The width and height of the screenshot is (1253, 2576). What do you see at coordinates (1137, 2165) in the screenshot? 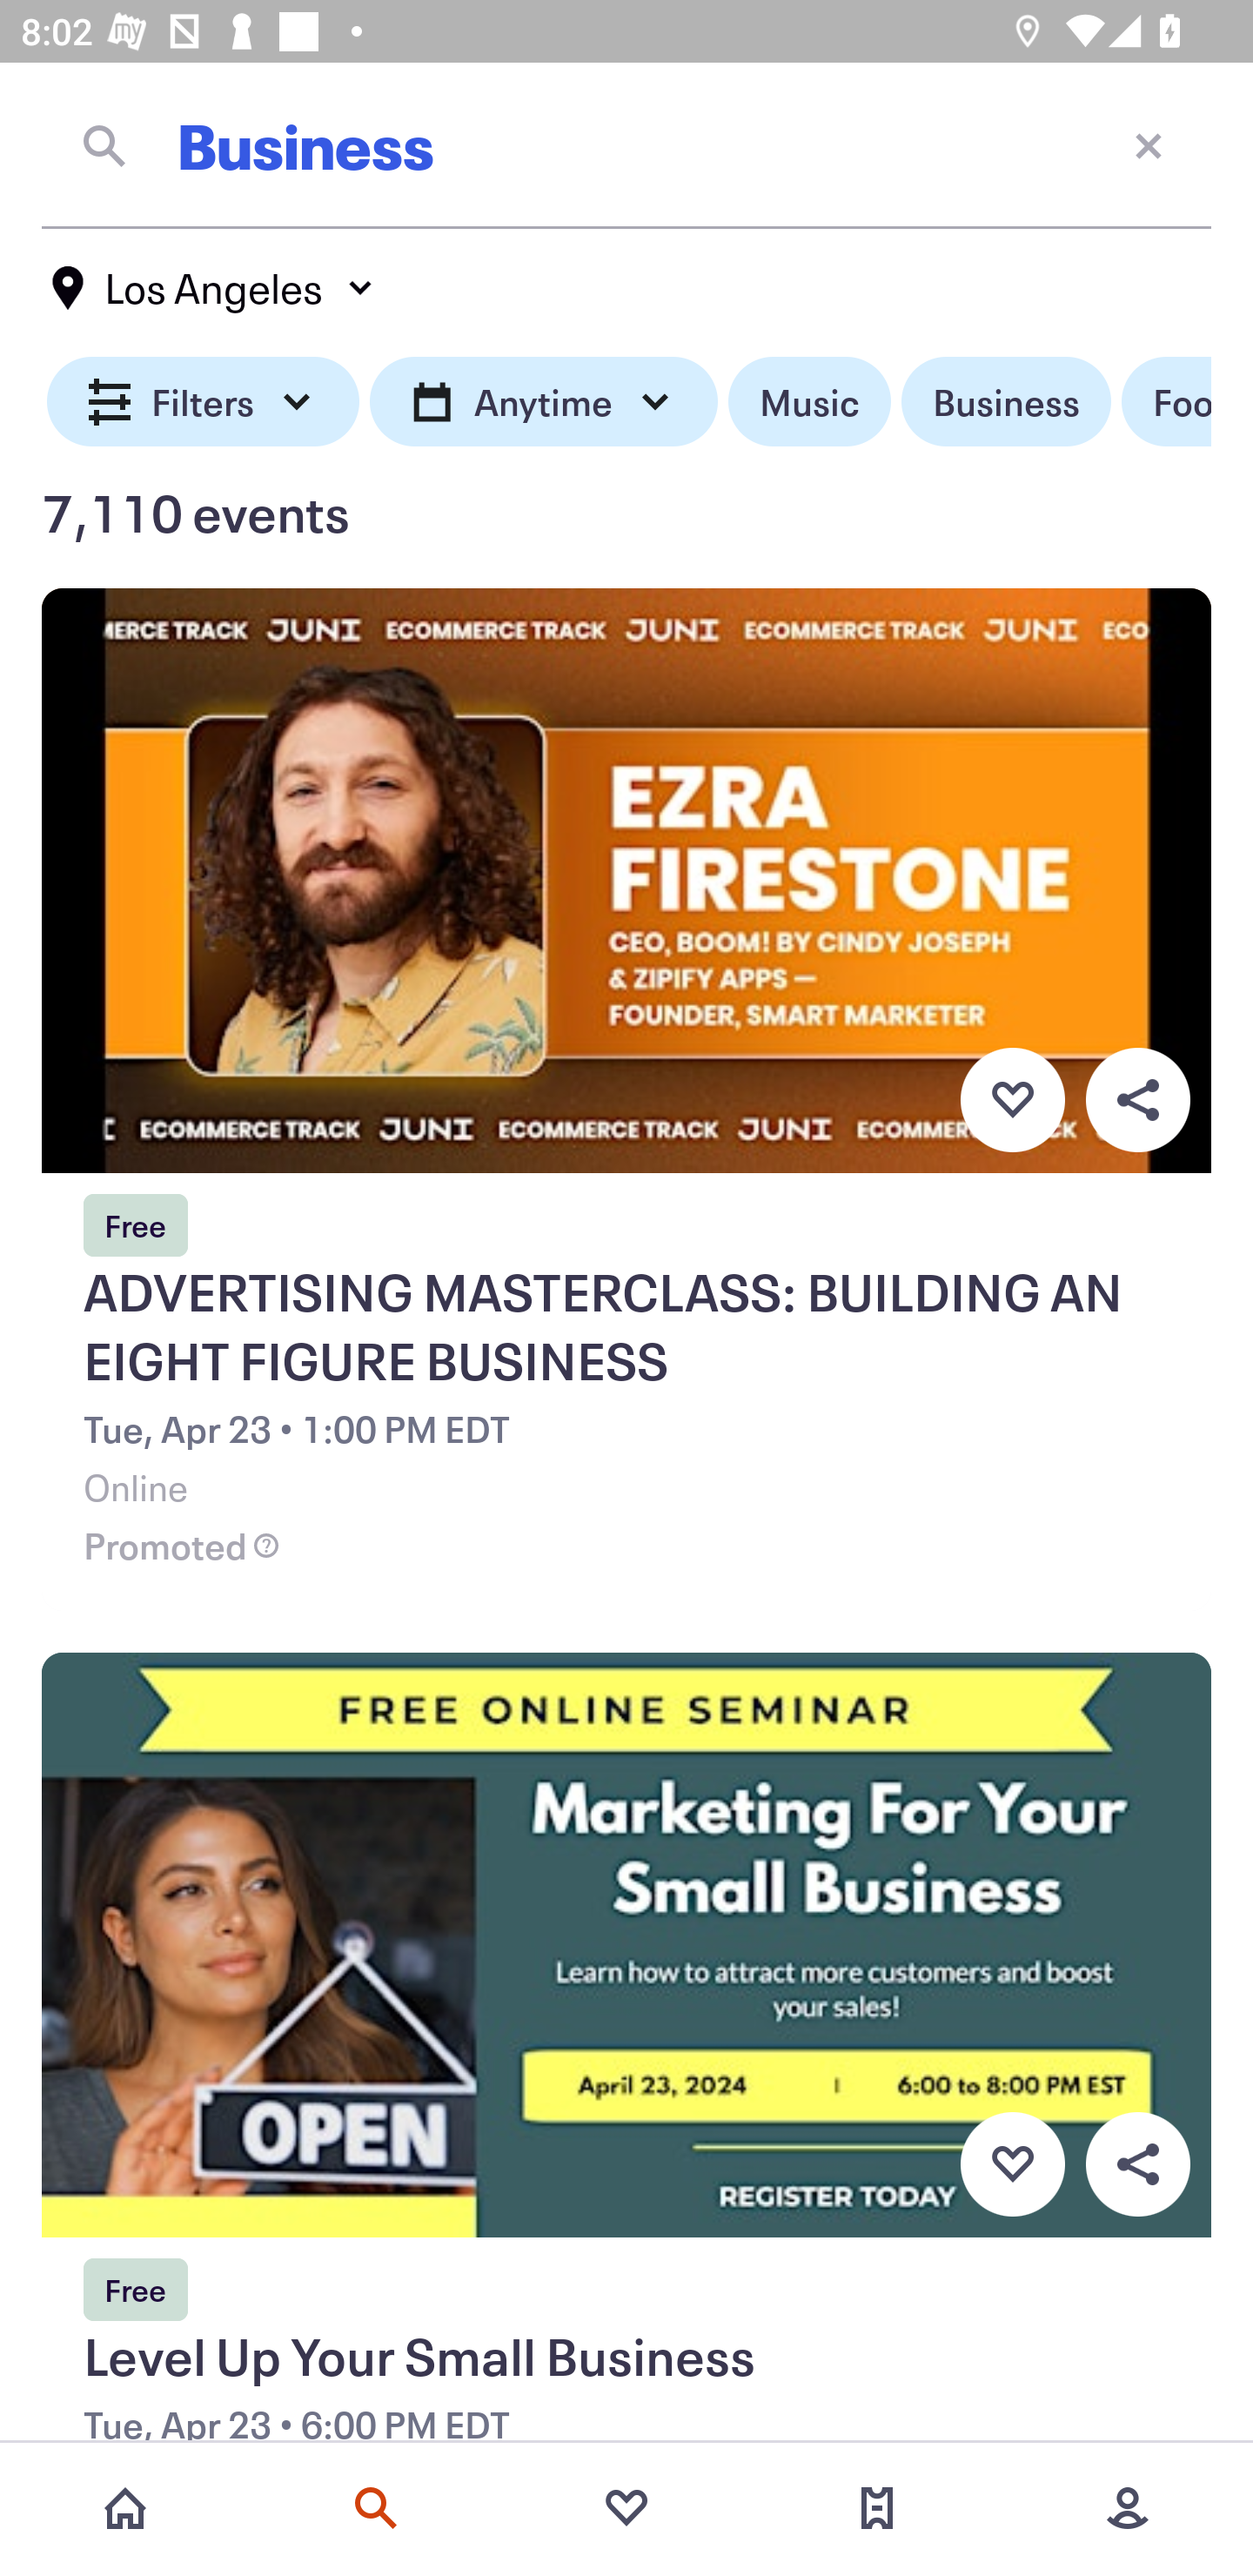
I see `Overflow menu button` at bounding box center [1137, 2165].